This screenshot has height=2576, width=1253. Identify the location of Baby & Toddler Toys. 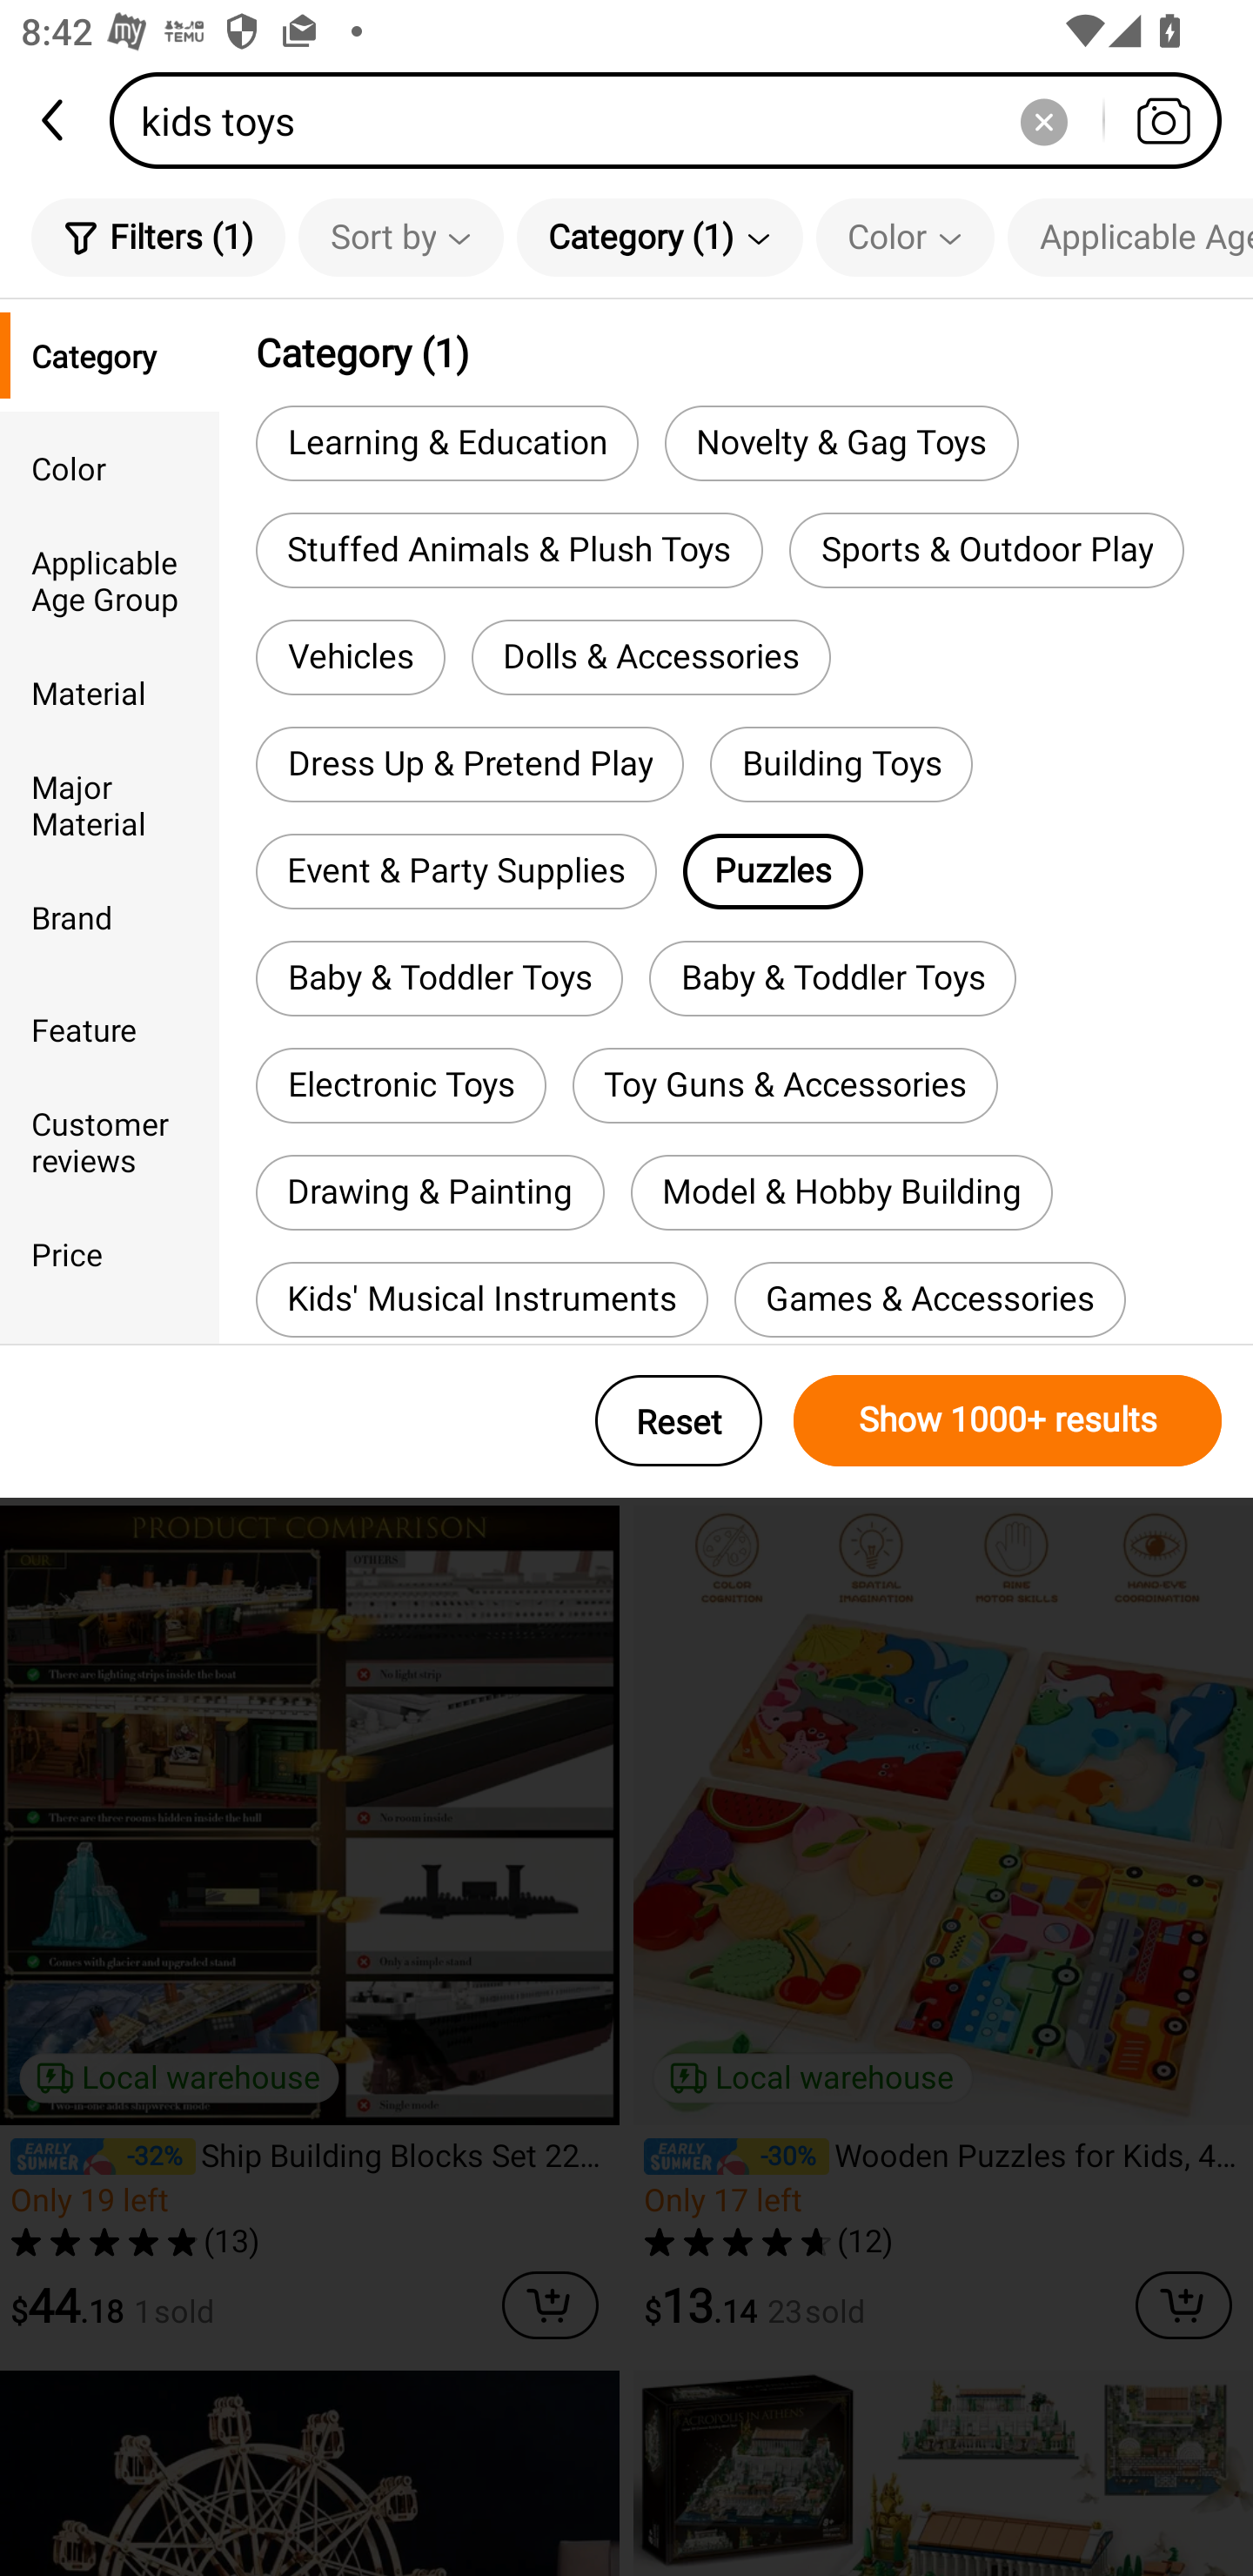
(439, 978).